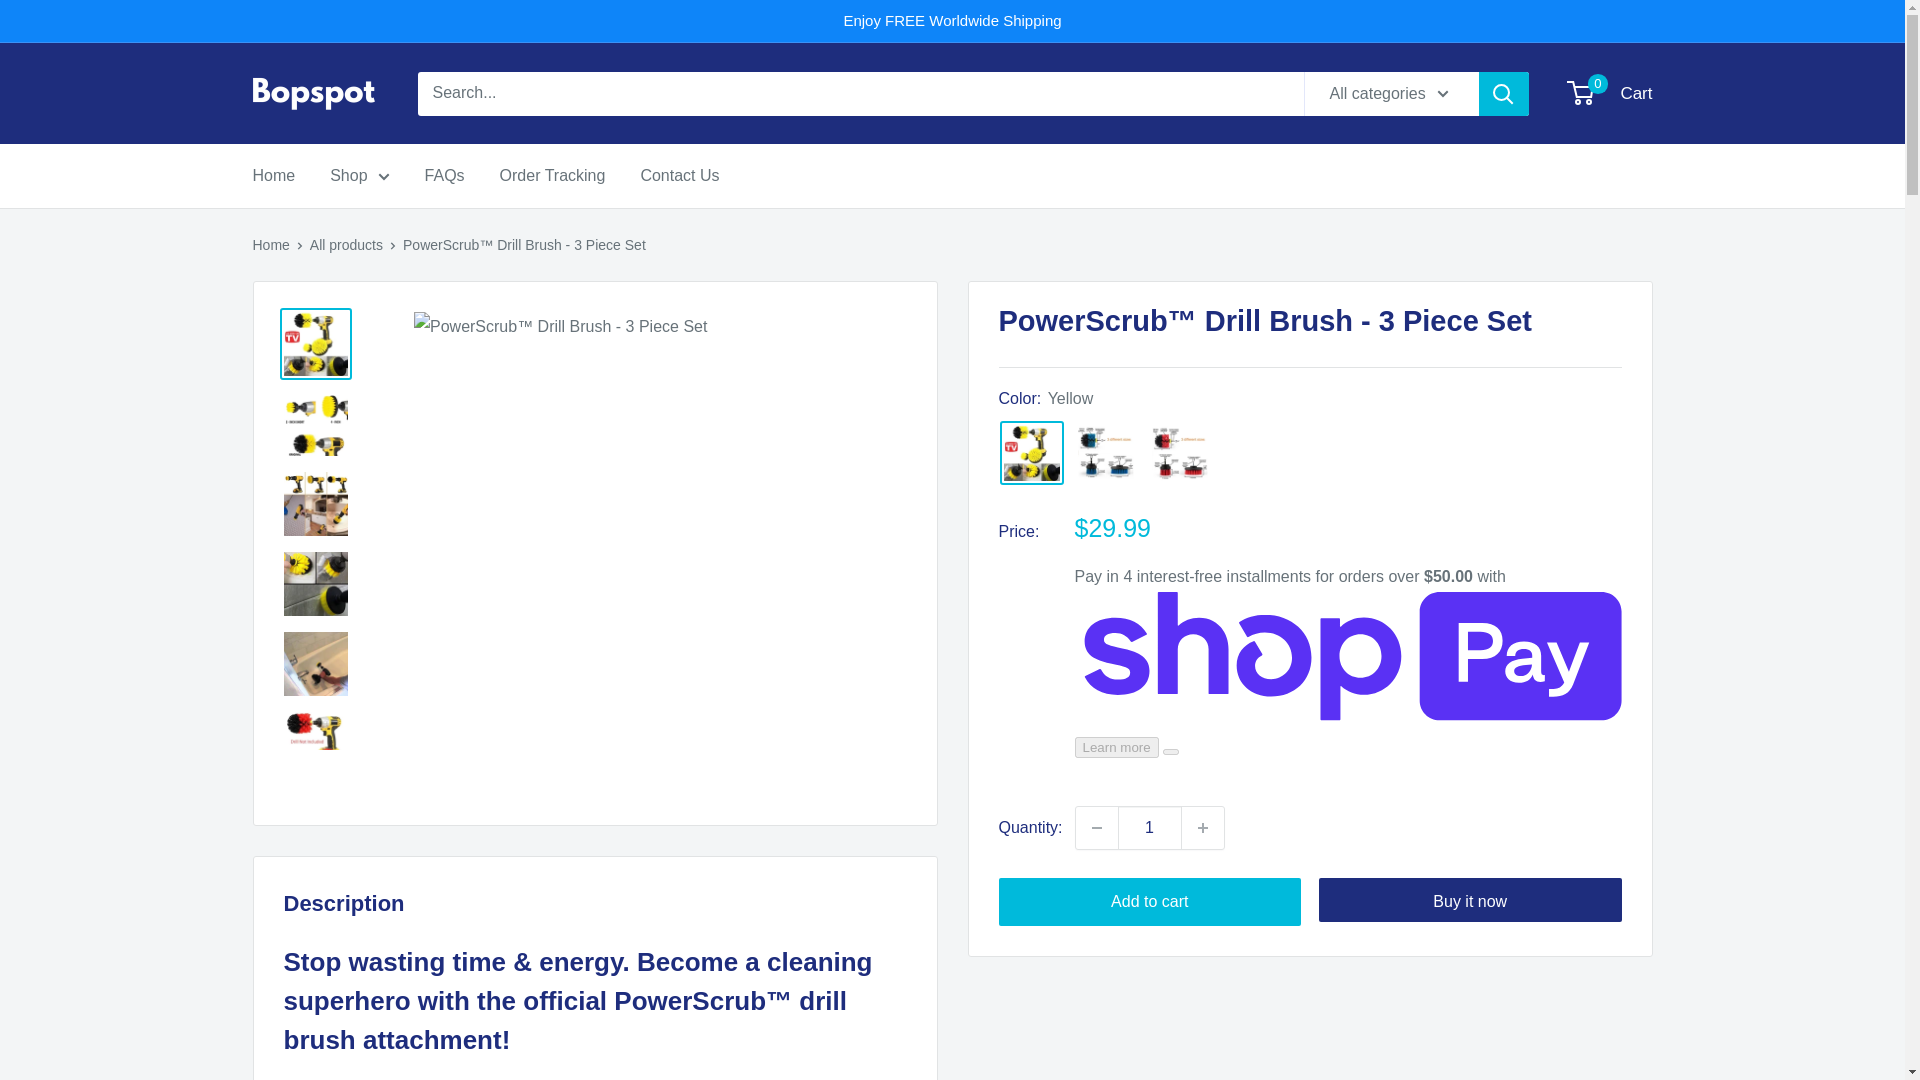 Image resolution: width=1920 pixels, height=1080 pixels. Describe the element at coordinates (360, 176) in the screenshot. I see `Increase quantity by 1` at that location.